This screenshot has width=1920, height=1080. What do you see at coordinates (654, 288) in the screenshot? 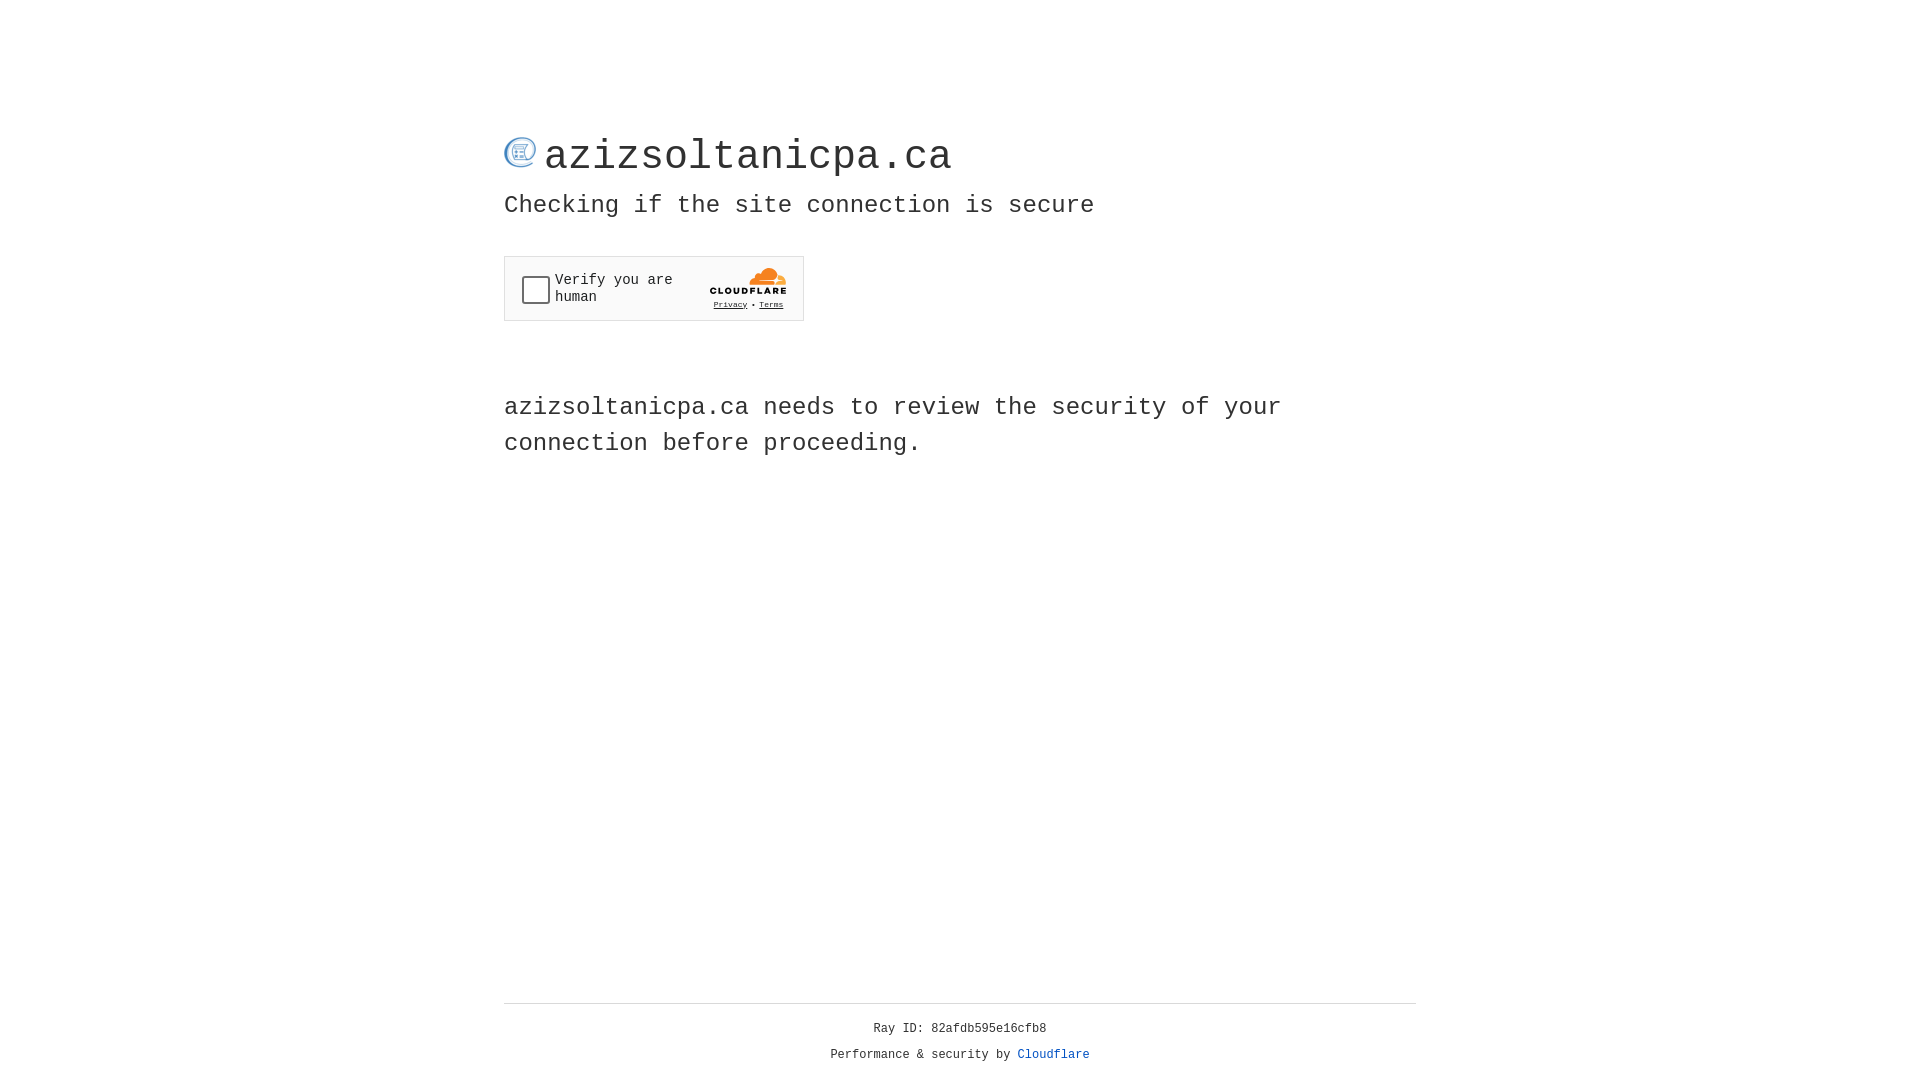
I see `Widget containing a Cloudflare security challenge` at bounding box center [654, 288].